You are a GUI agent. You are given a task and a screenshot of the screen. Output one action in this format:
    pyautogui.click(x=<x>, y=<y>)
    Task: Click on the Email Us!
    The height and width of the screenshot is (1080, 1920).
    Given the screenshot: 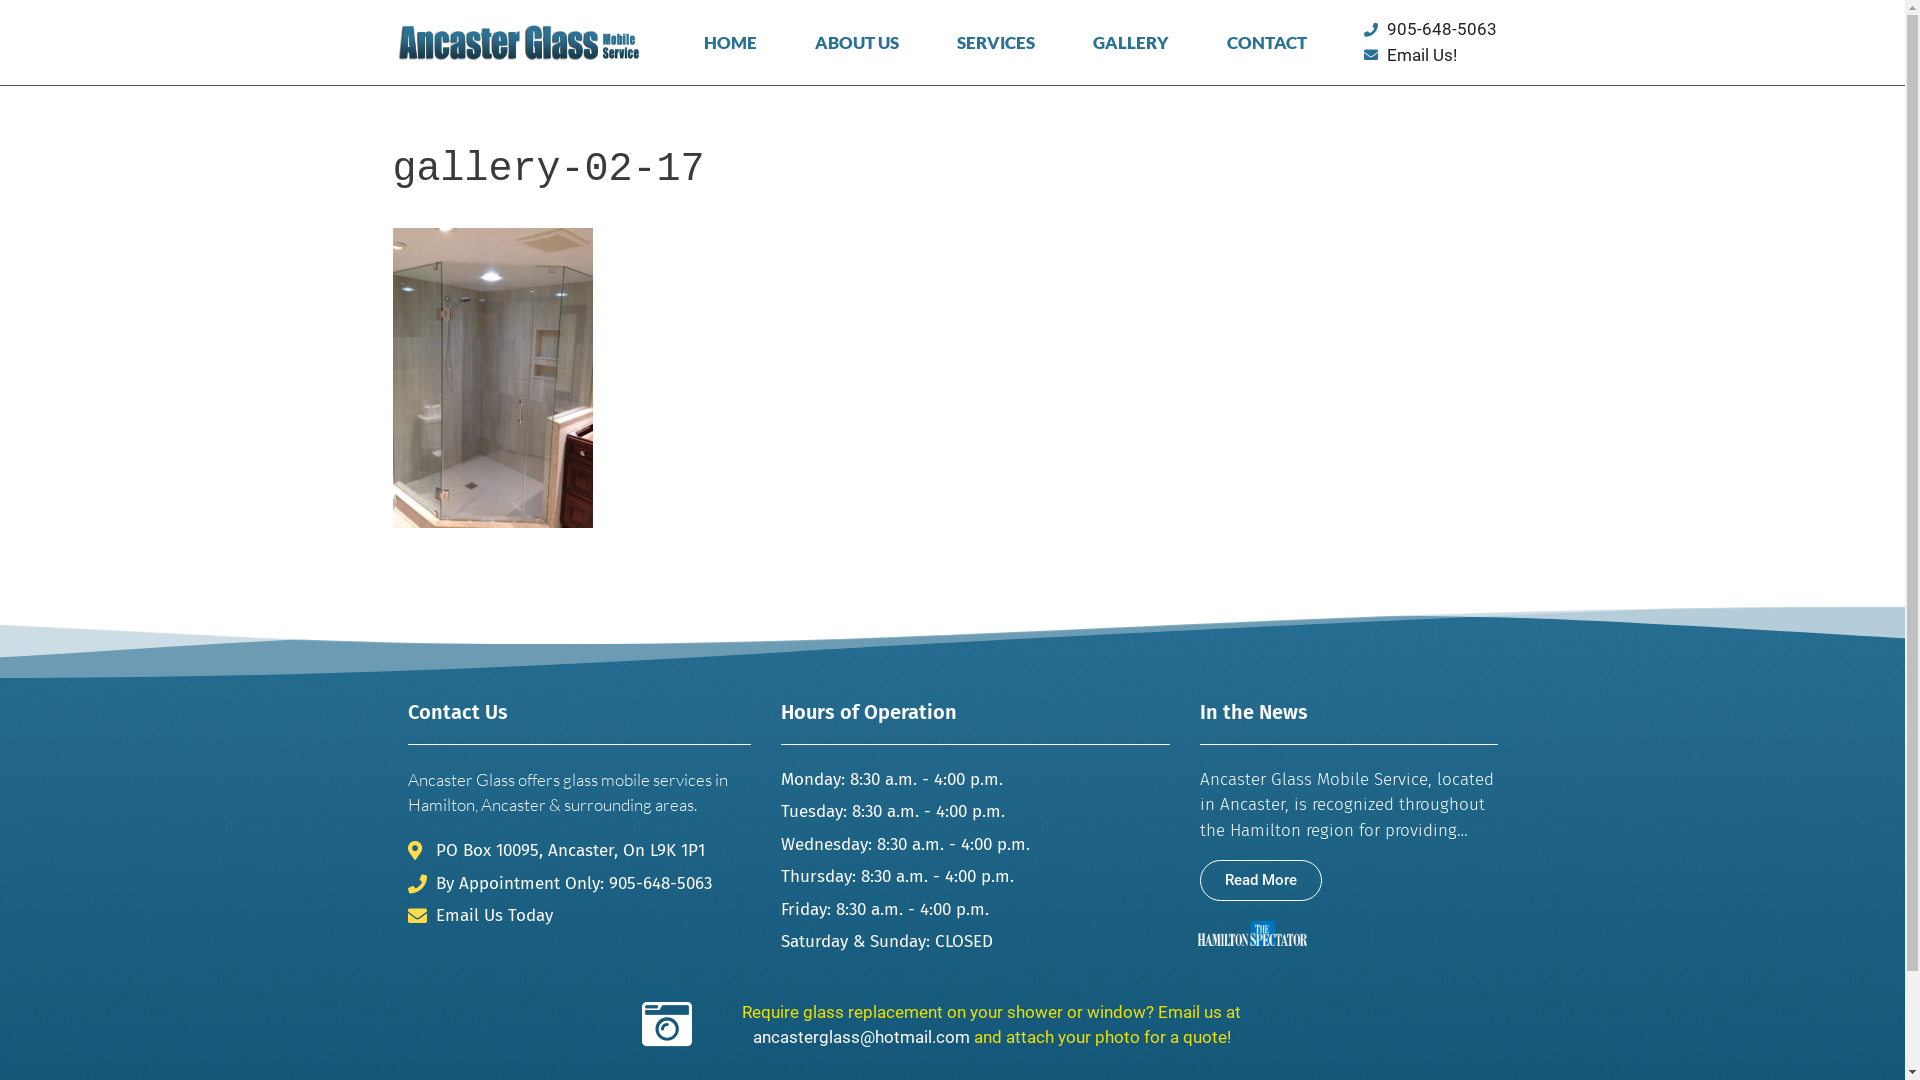 What is the action you would take?
    pyautogui.click(x=1438, y=55)
    